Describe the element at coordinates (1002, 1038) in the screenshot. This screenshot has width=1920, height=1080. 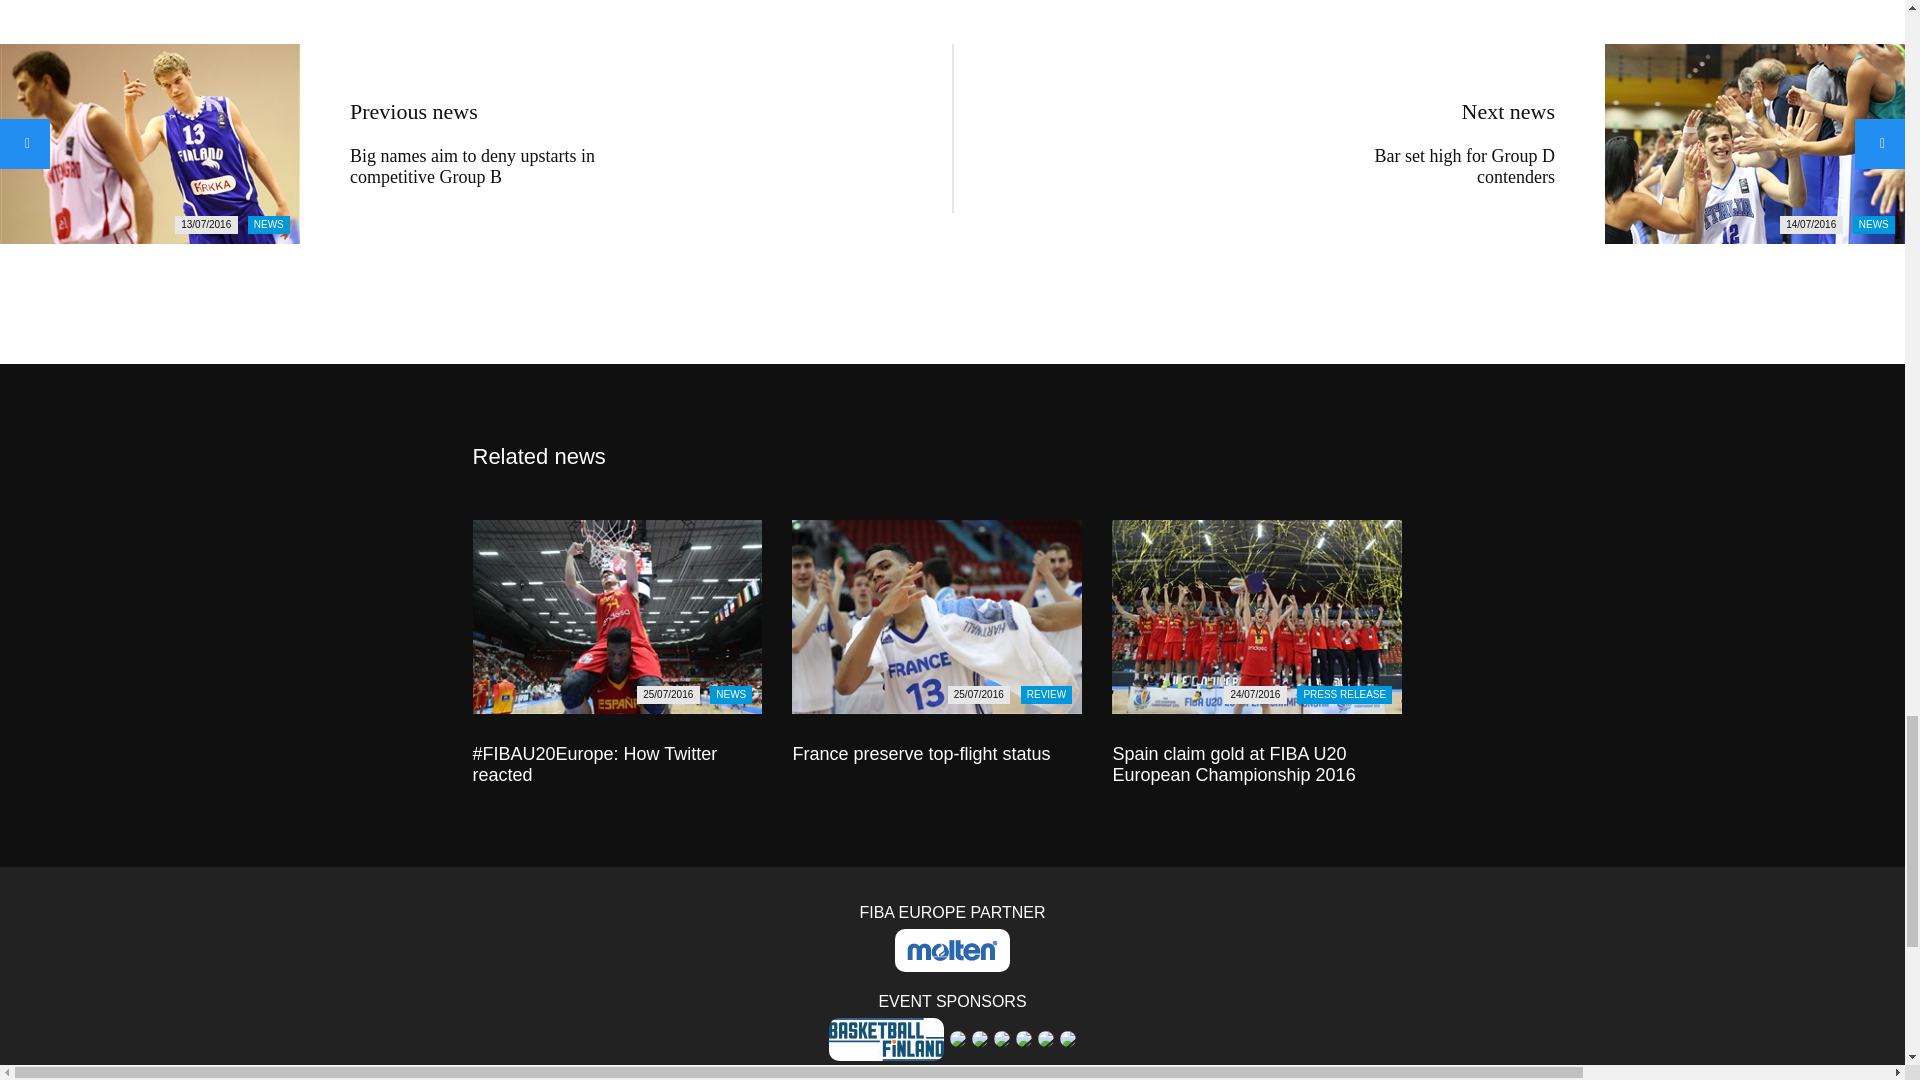
I see `Holiday Inn` at that location.